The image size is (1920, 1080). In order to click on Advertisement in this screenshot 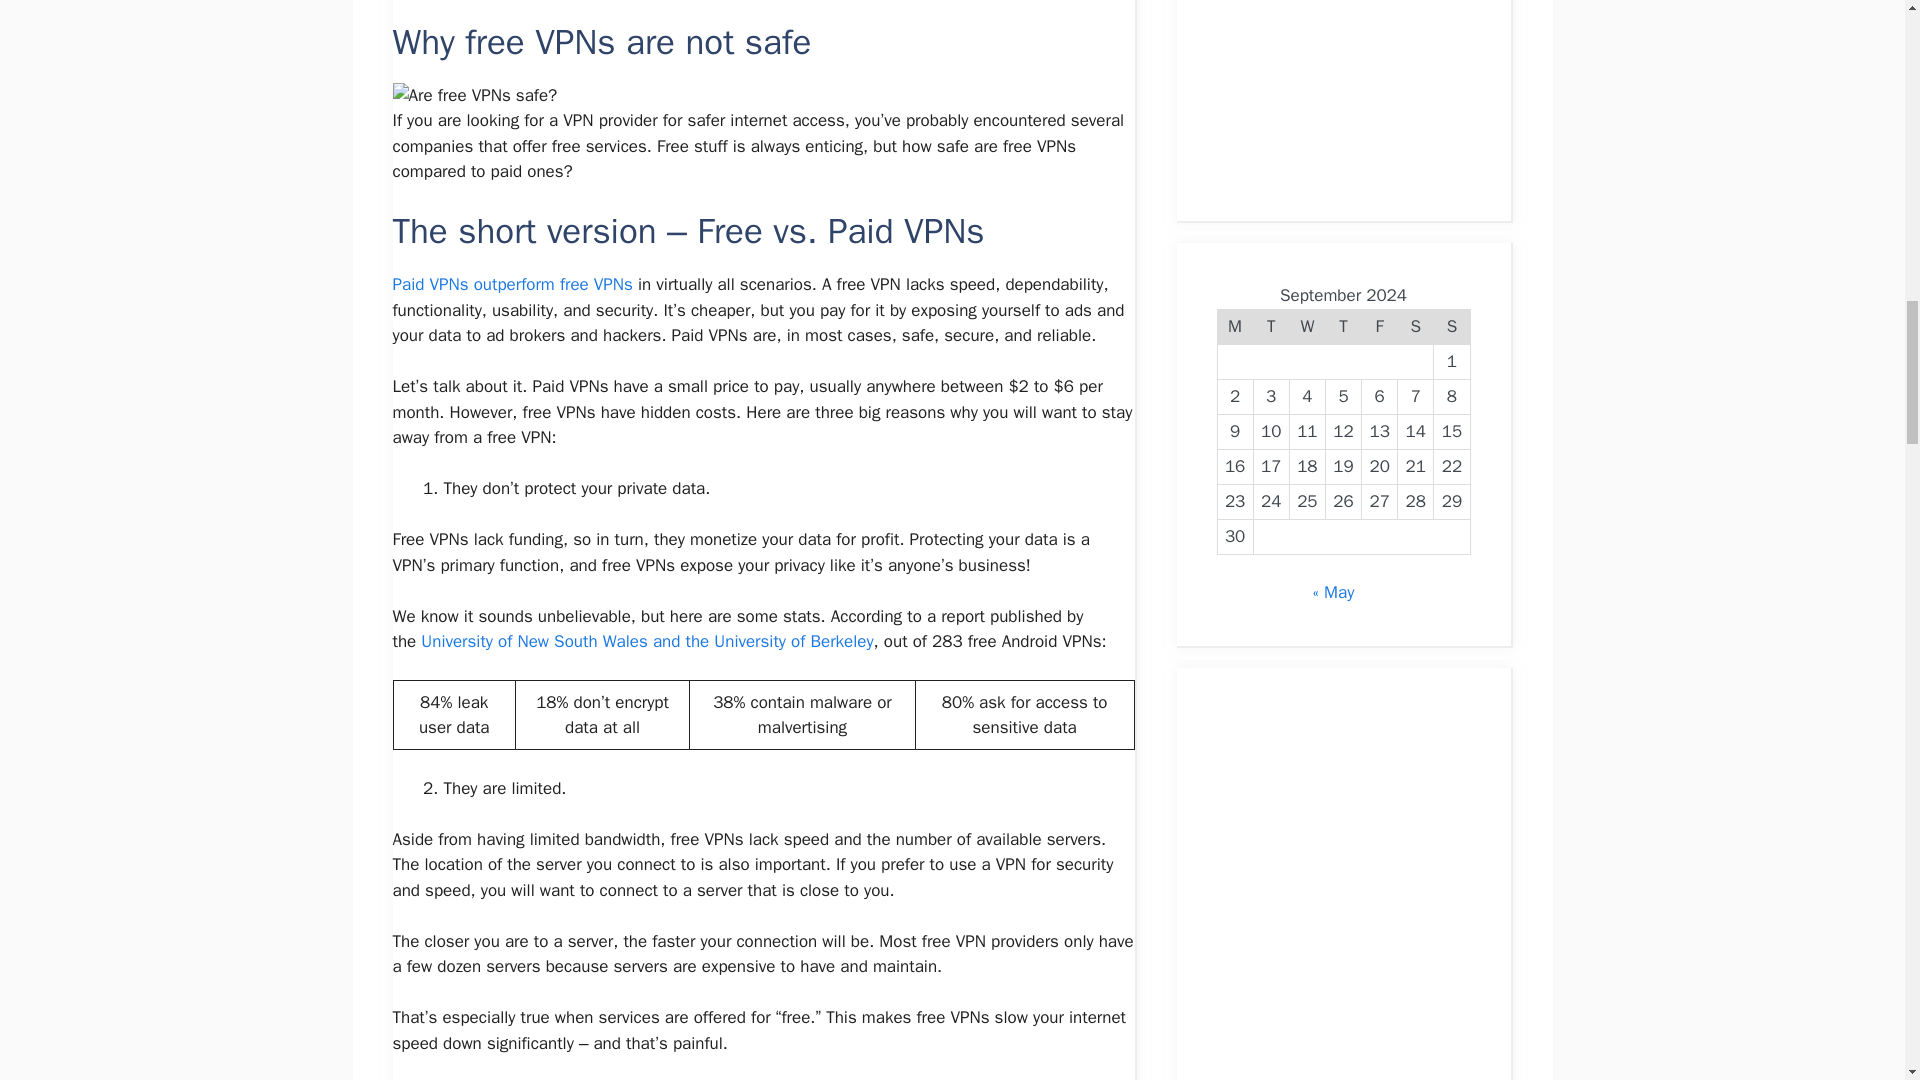, I will do `click(1329, 90)`.